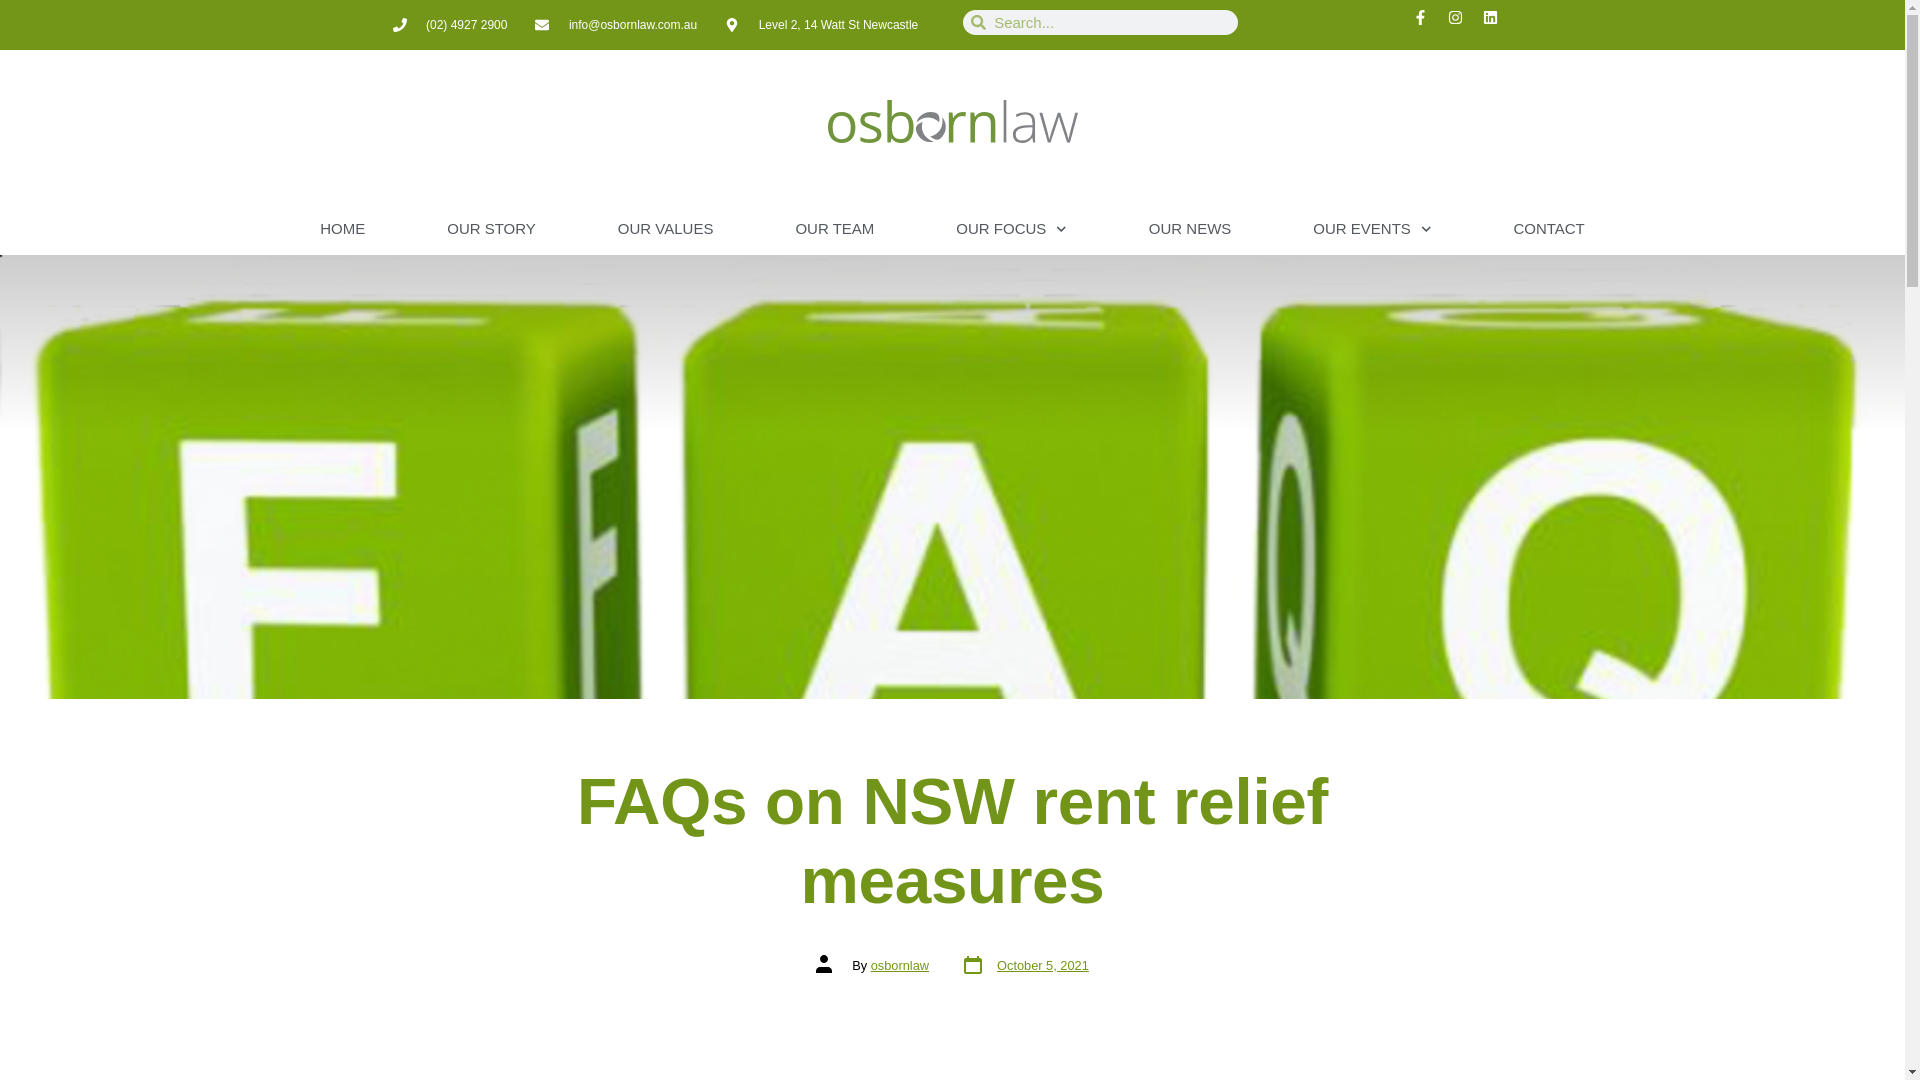 The height and width of the screenshot is (1080, 1920). Describe the element at coordinates (342, 228) in the screenshot. I see `HOME` at that location.